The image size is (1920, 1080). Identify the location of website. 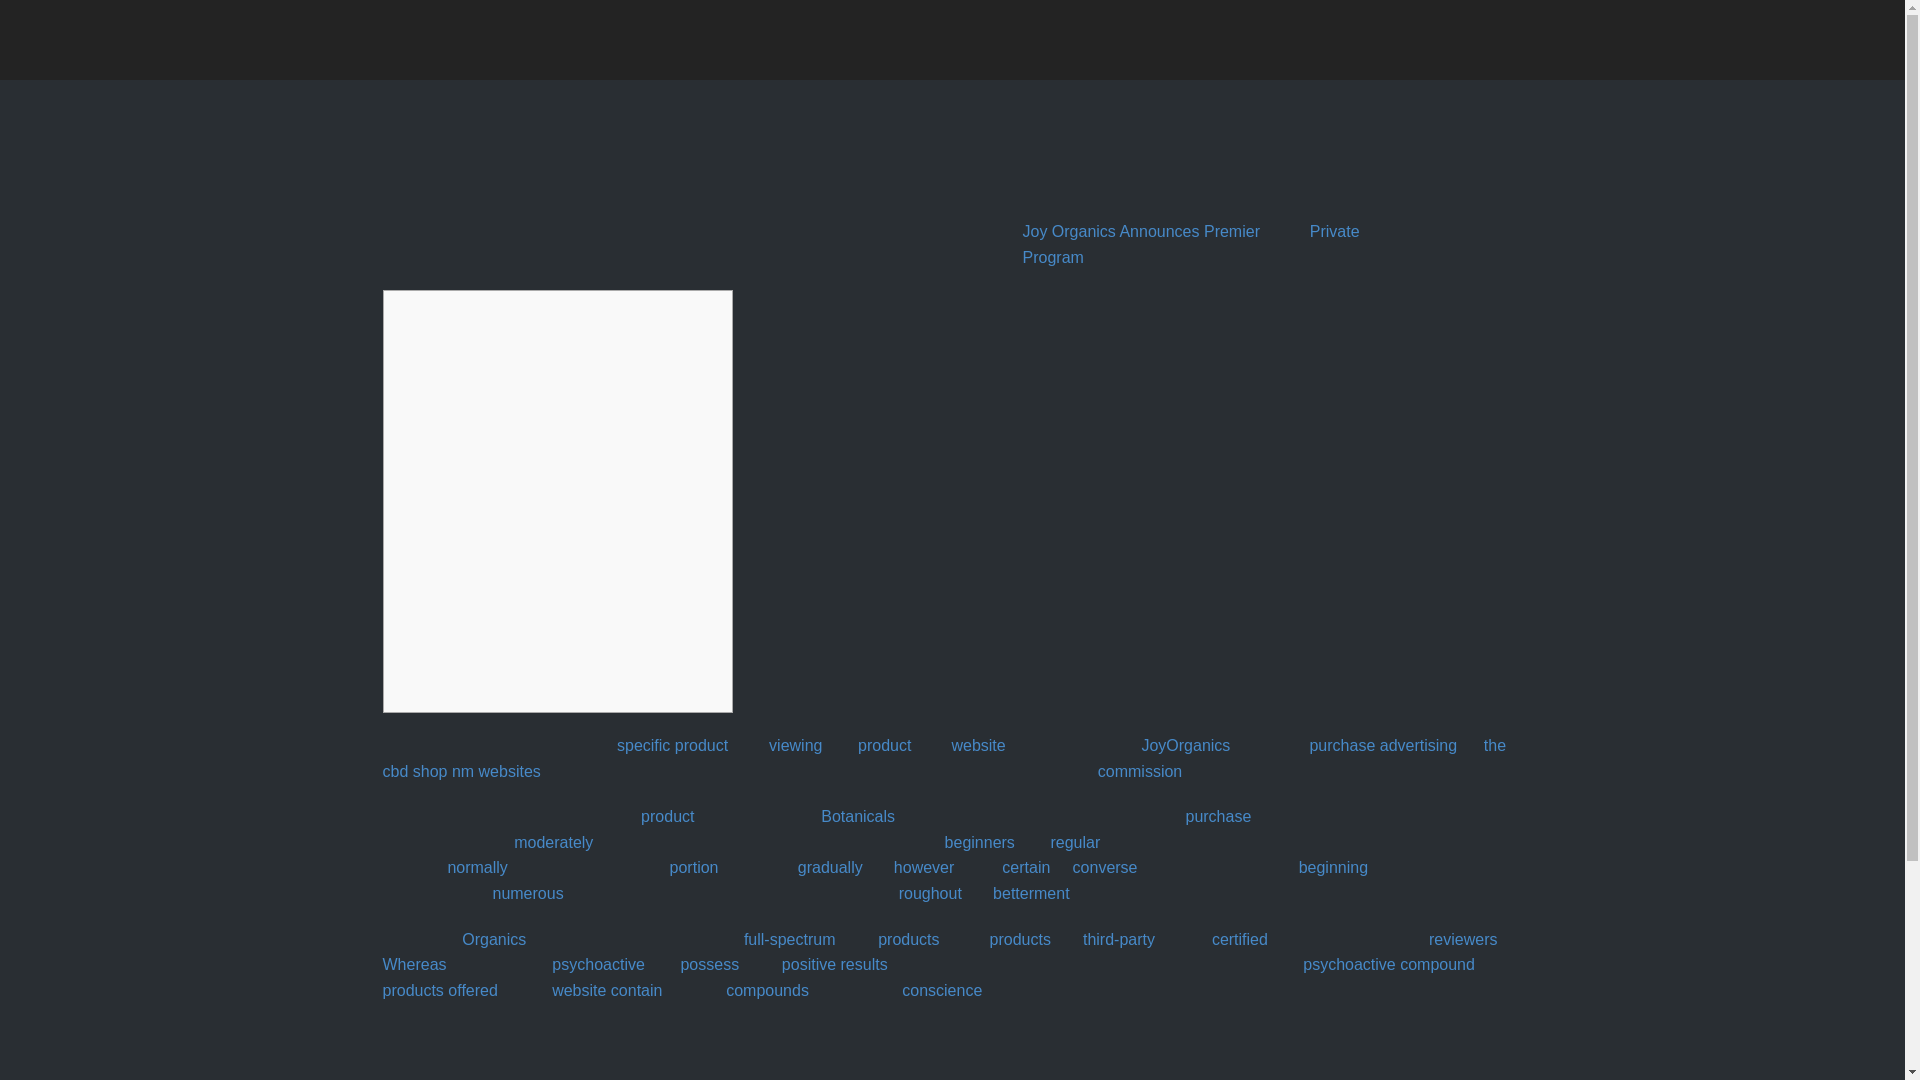
(977, 744).